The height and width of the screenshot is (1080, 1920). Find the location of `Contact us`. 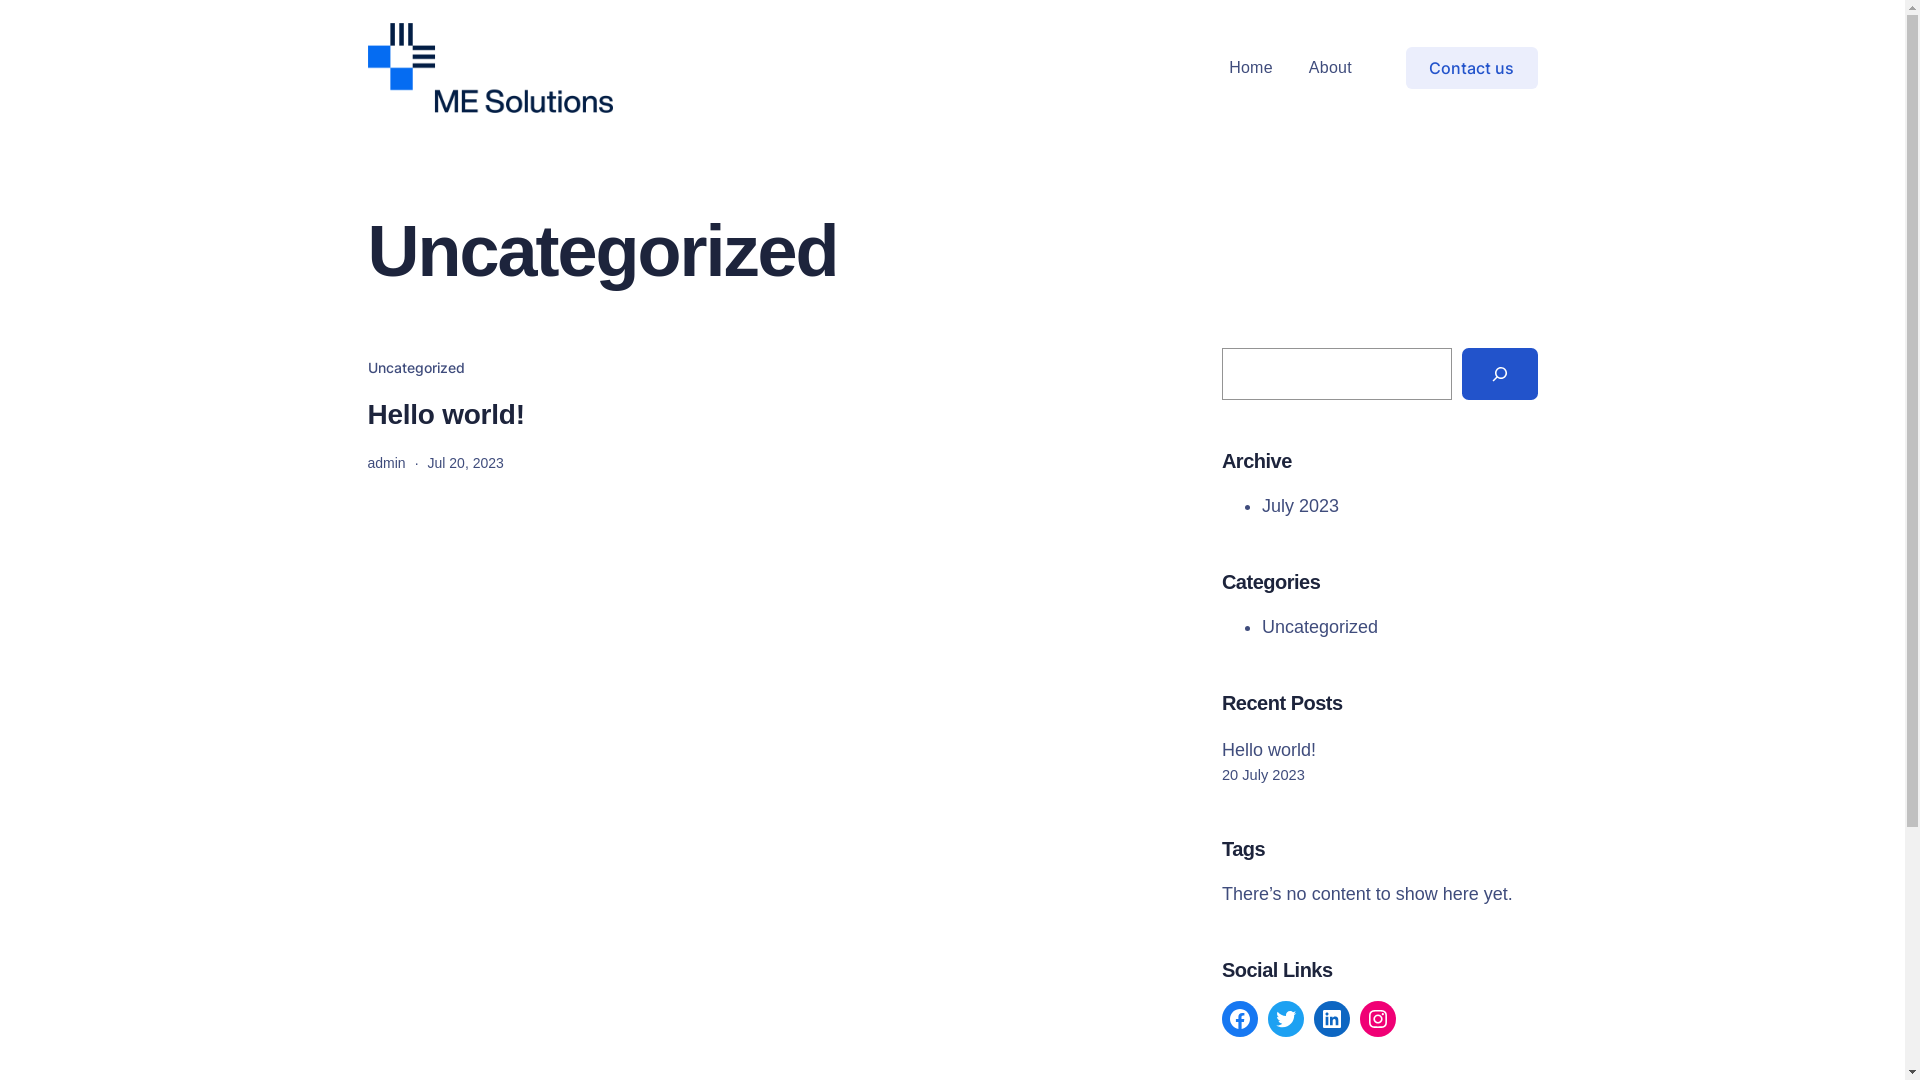

Contact us is located at coordinates (1472, 68).